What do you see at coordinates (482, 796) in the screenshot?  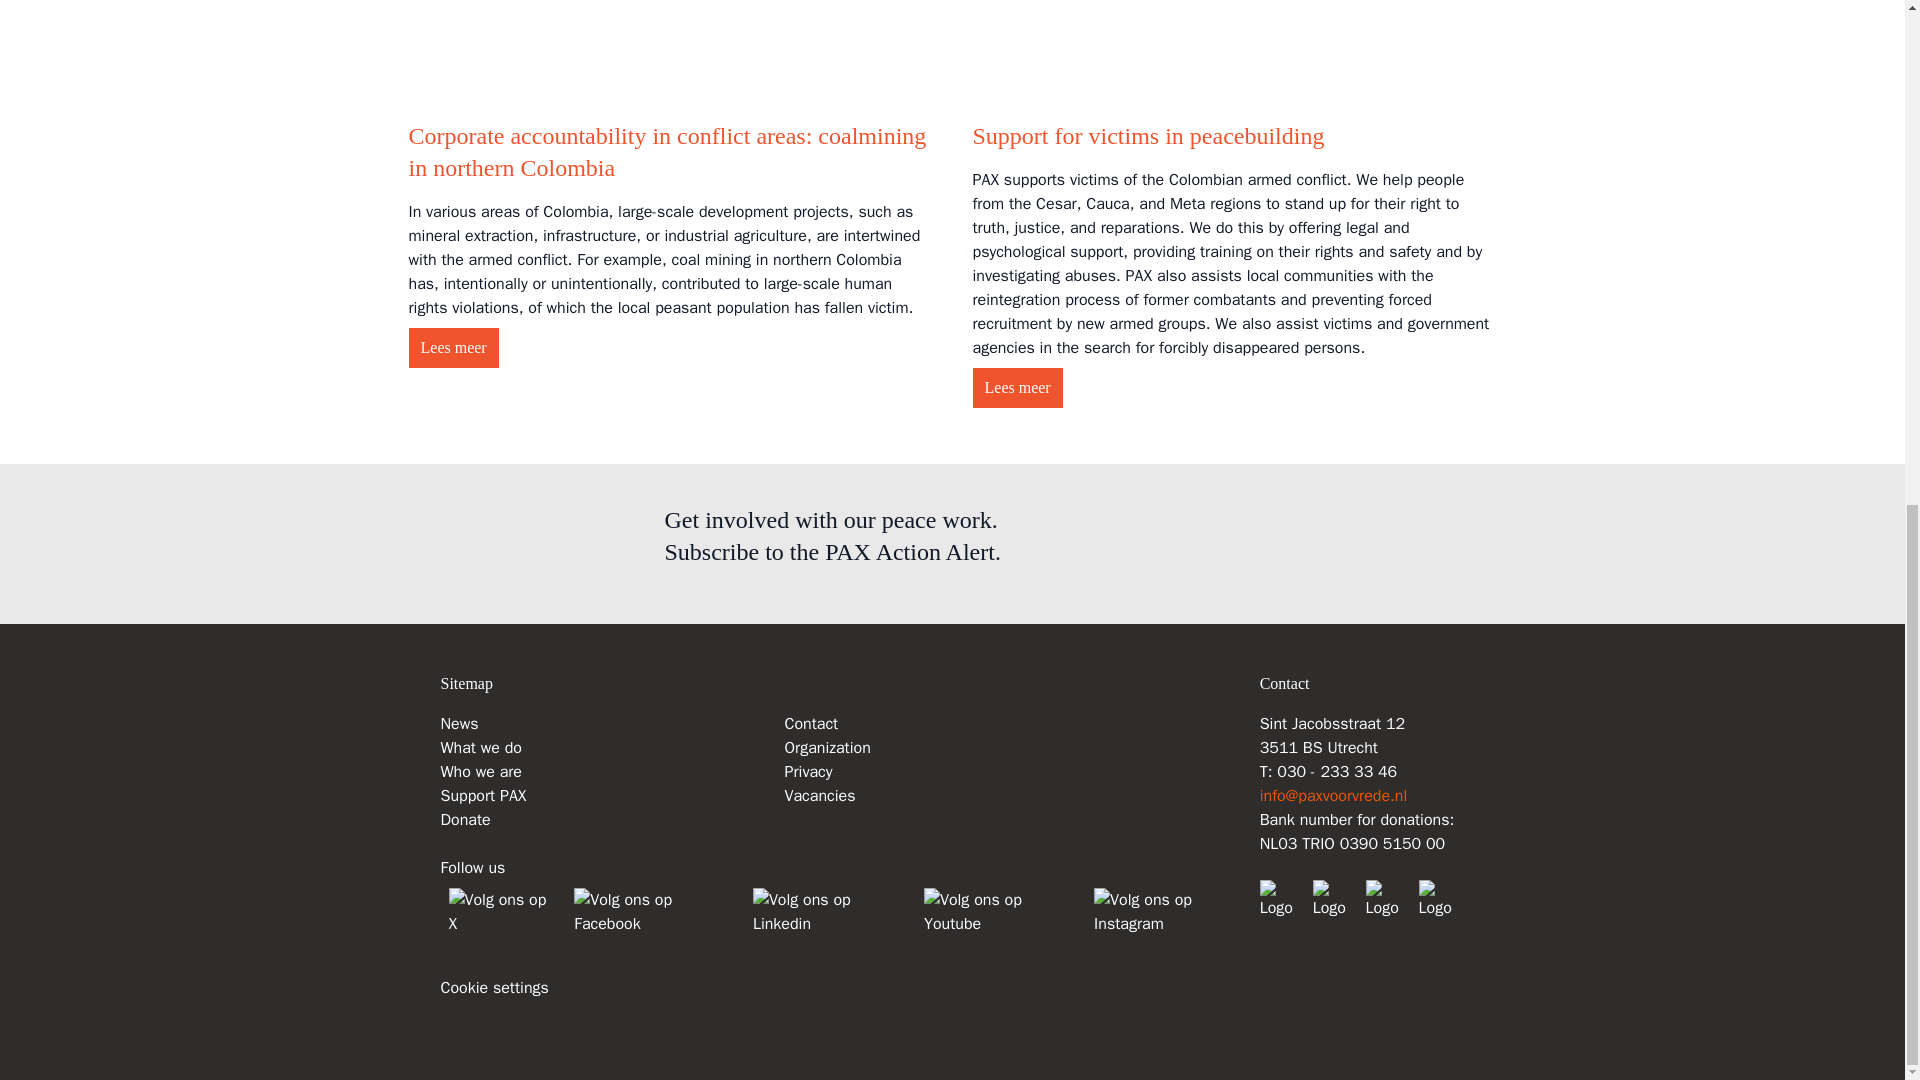 I see `Support PAX` at bounding box center [482, 796].